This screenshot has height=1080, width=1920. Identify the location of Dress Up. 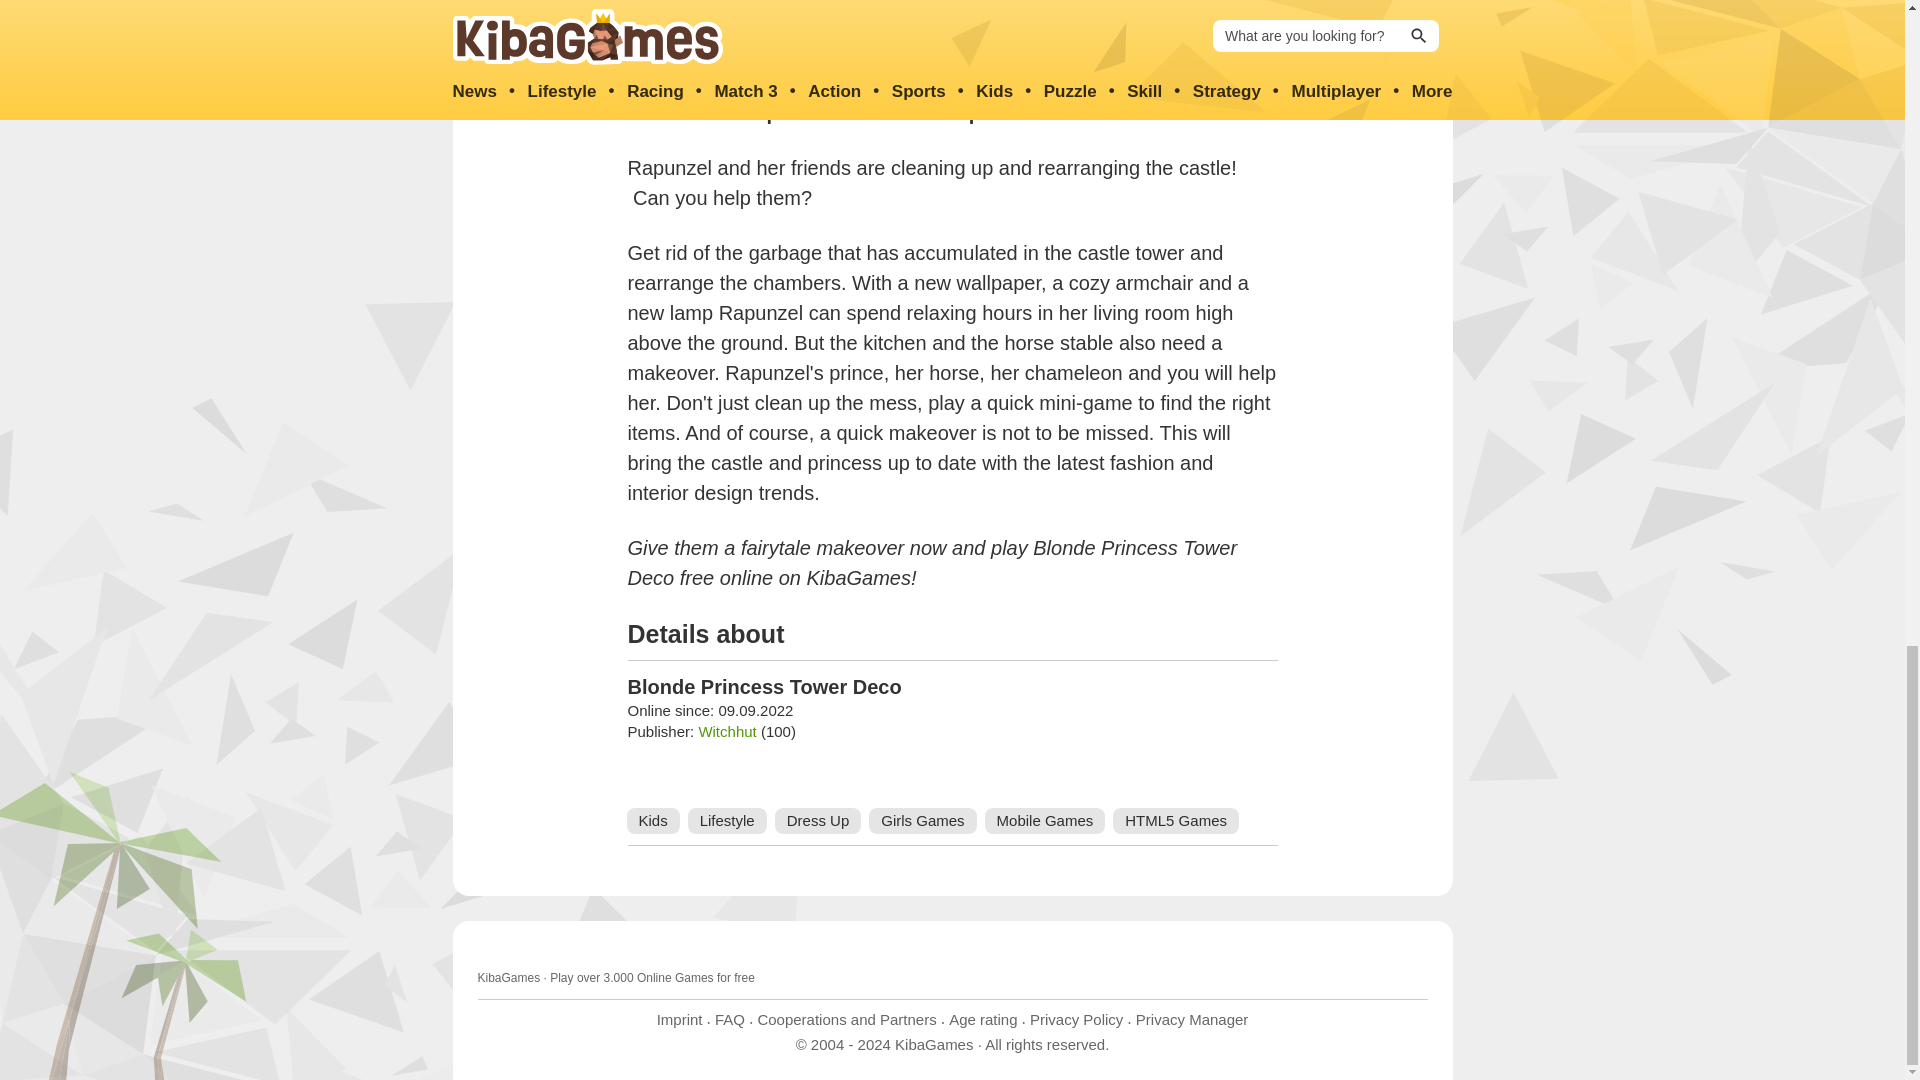
(818, 820).